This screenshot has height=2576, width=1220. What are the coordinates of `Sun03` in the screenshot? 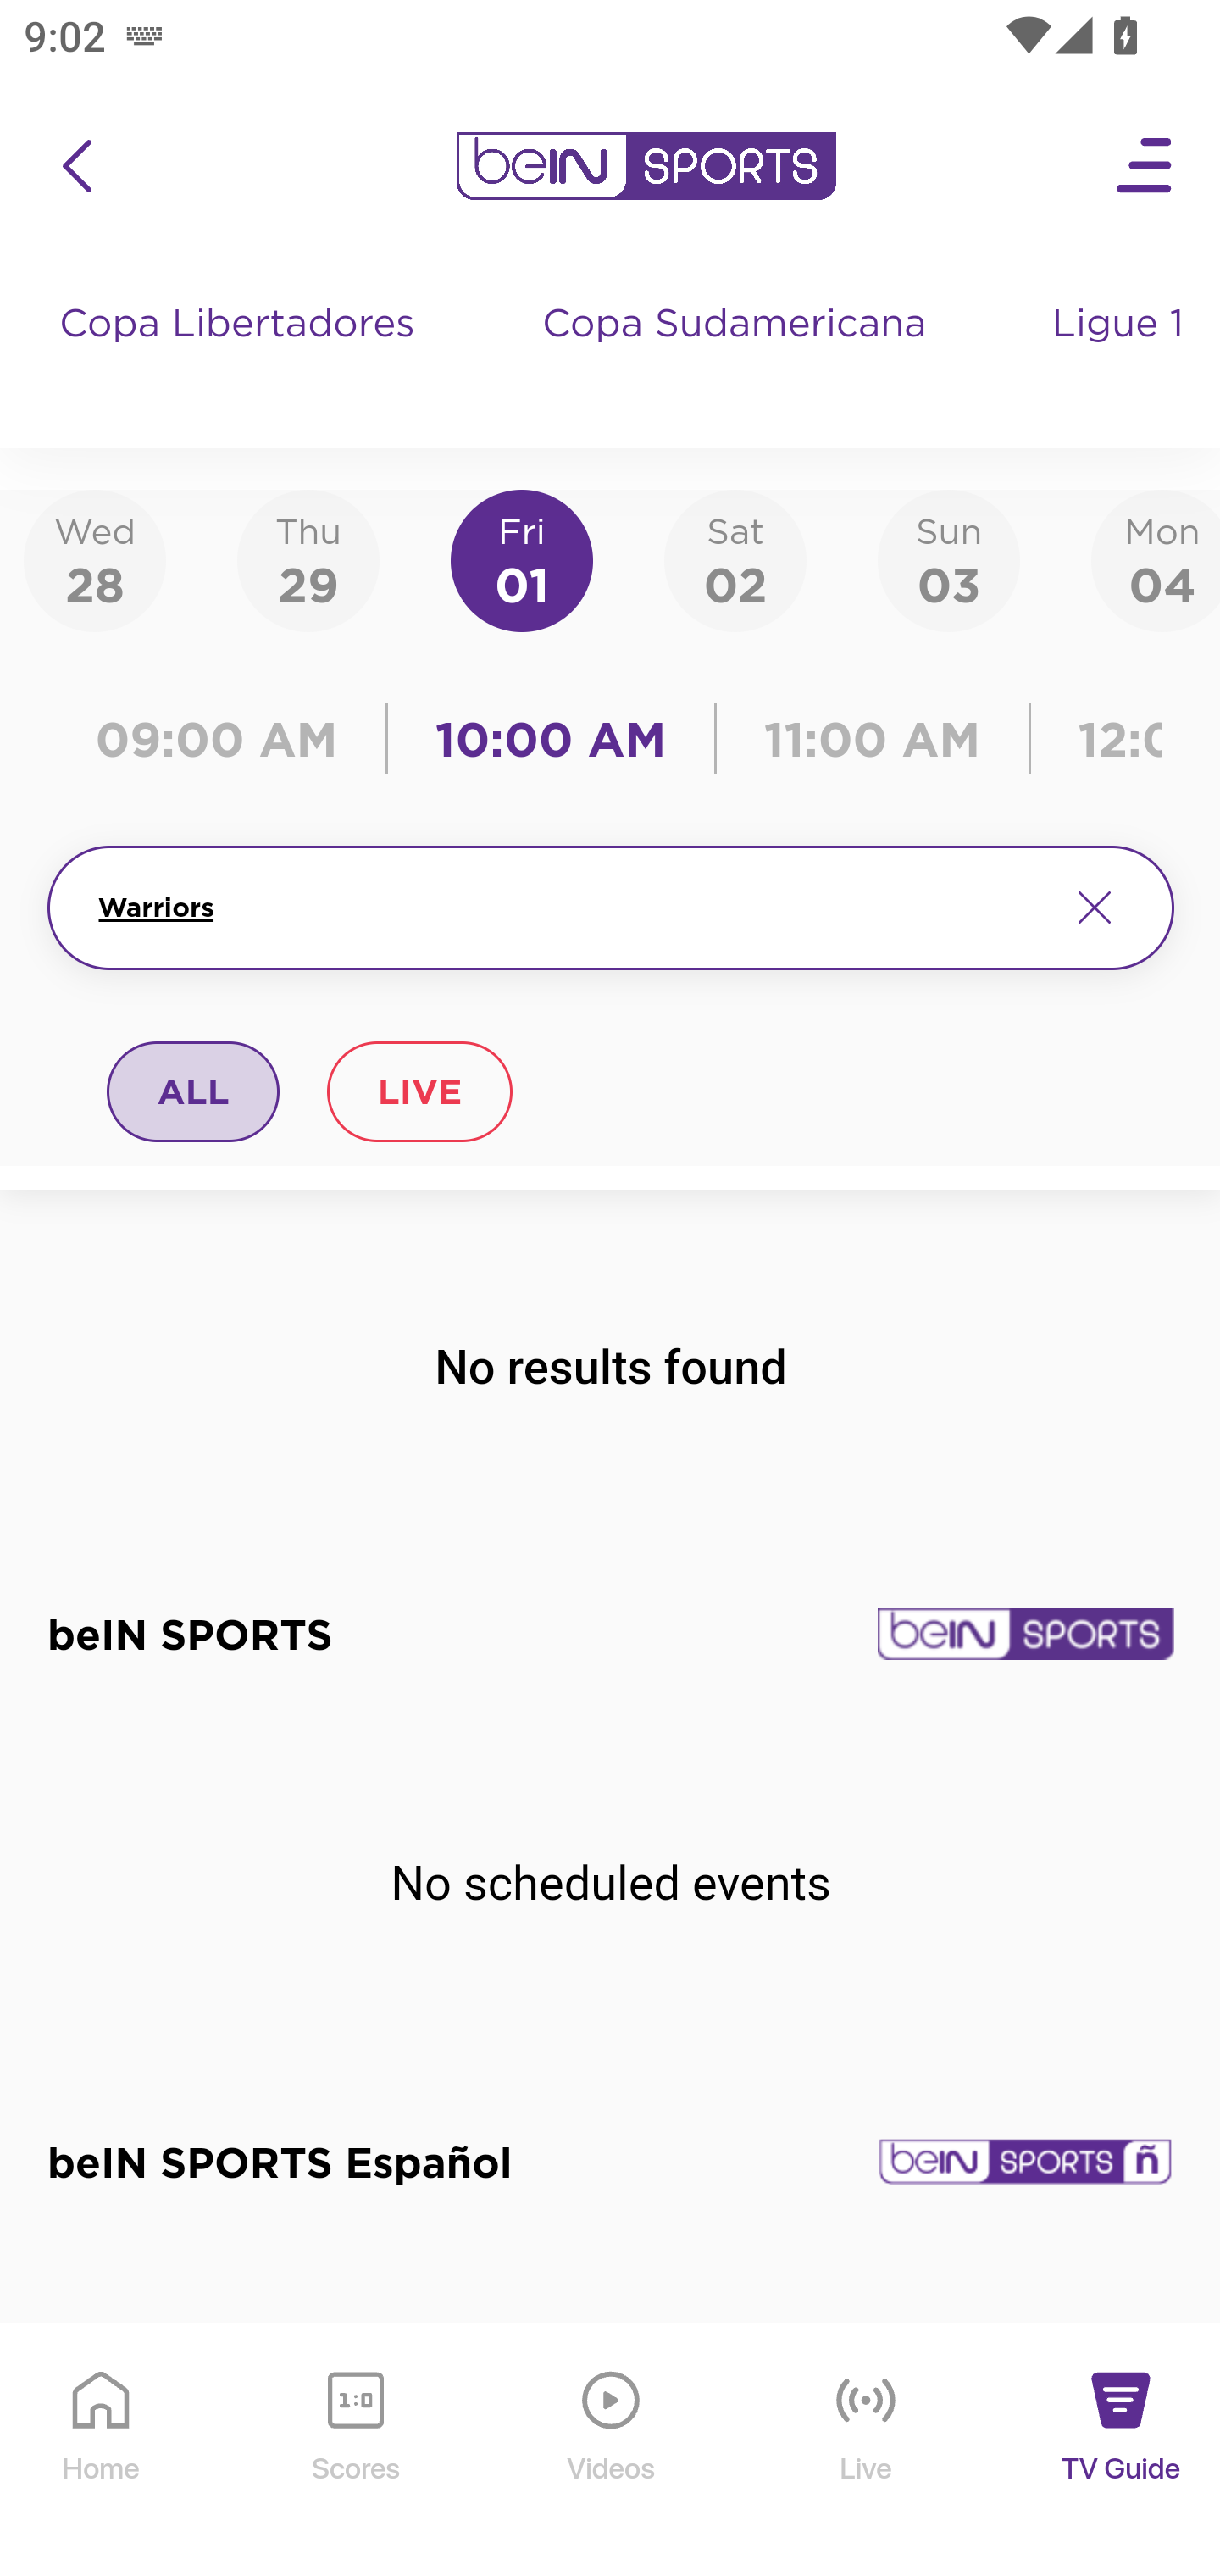 It's located at (949, 559).